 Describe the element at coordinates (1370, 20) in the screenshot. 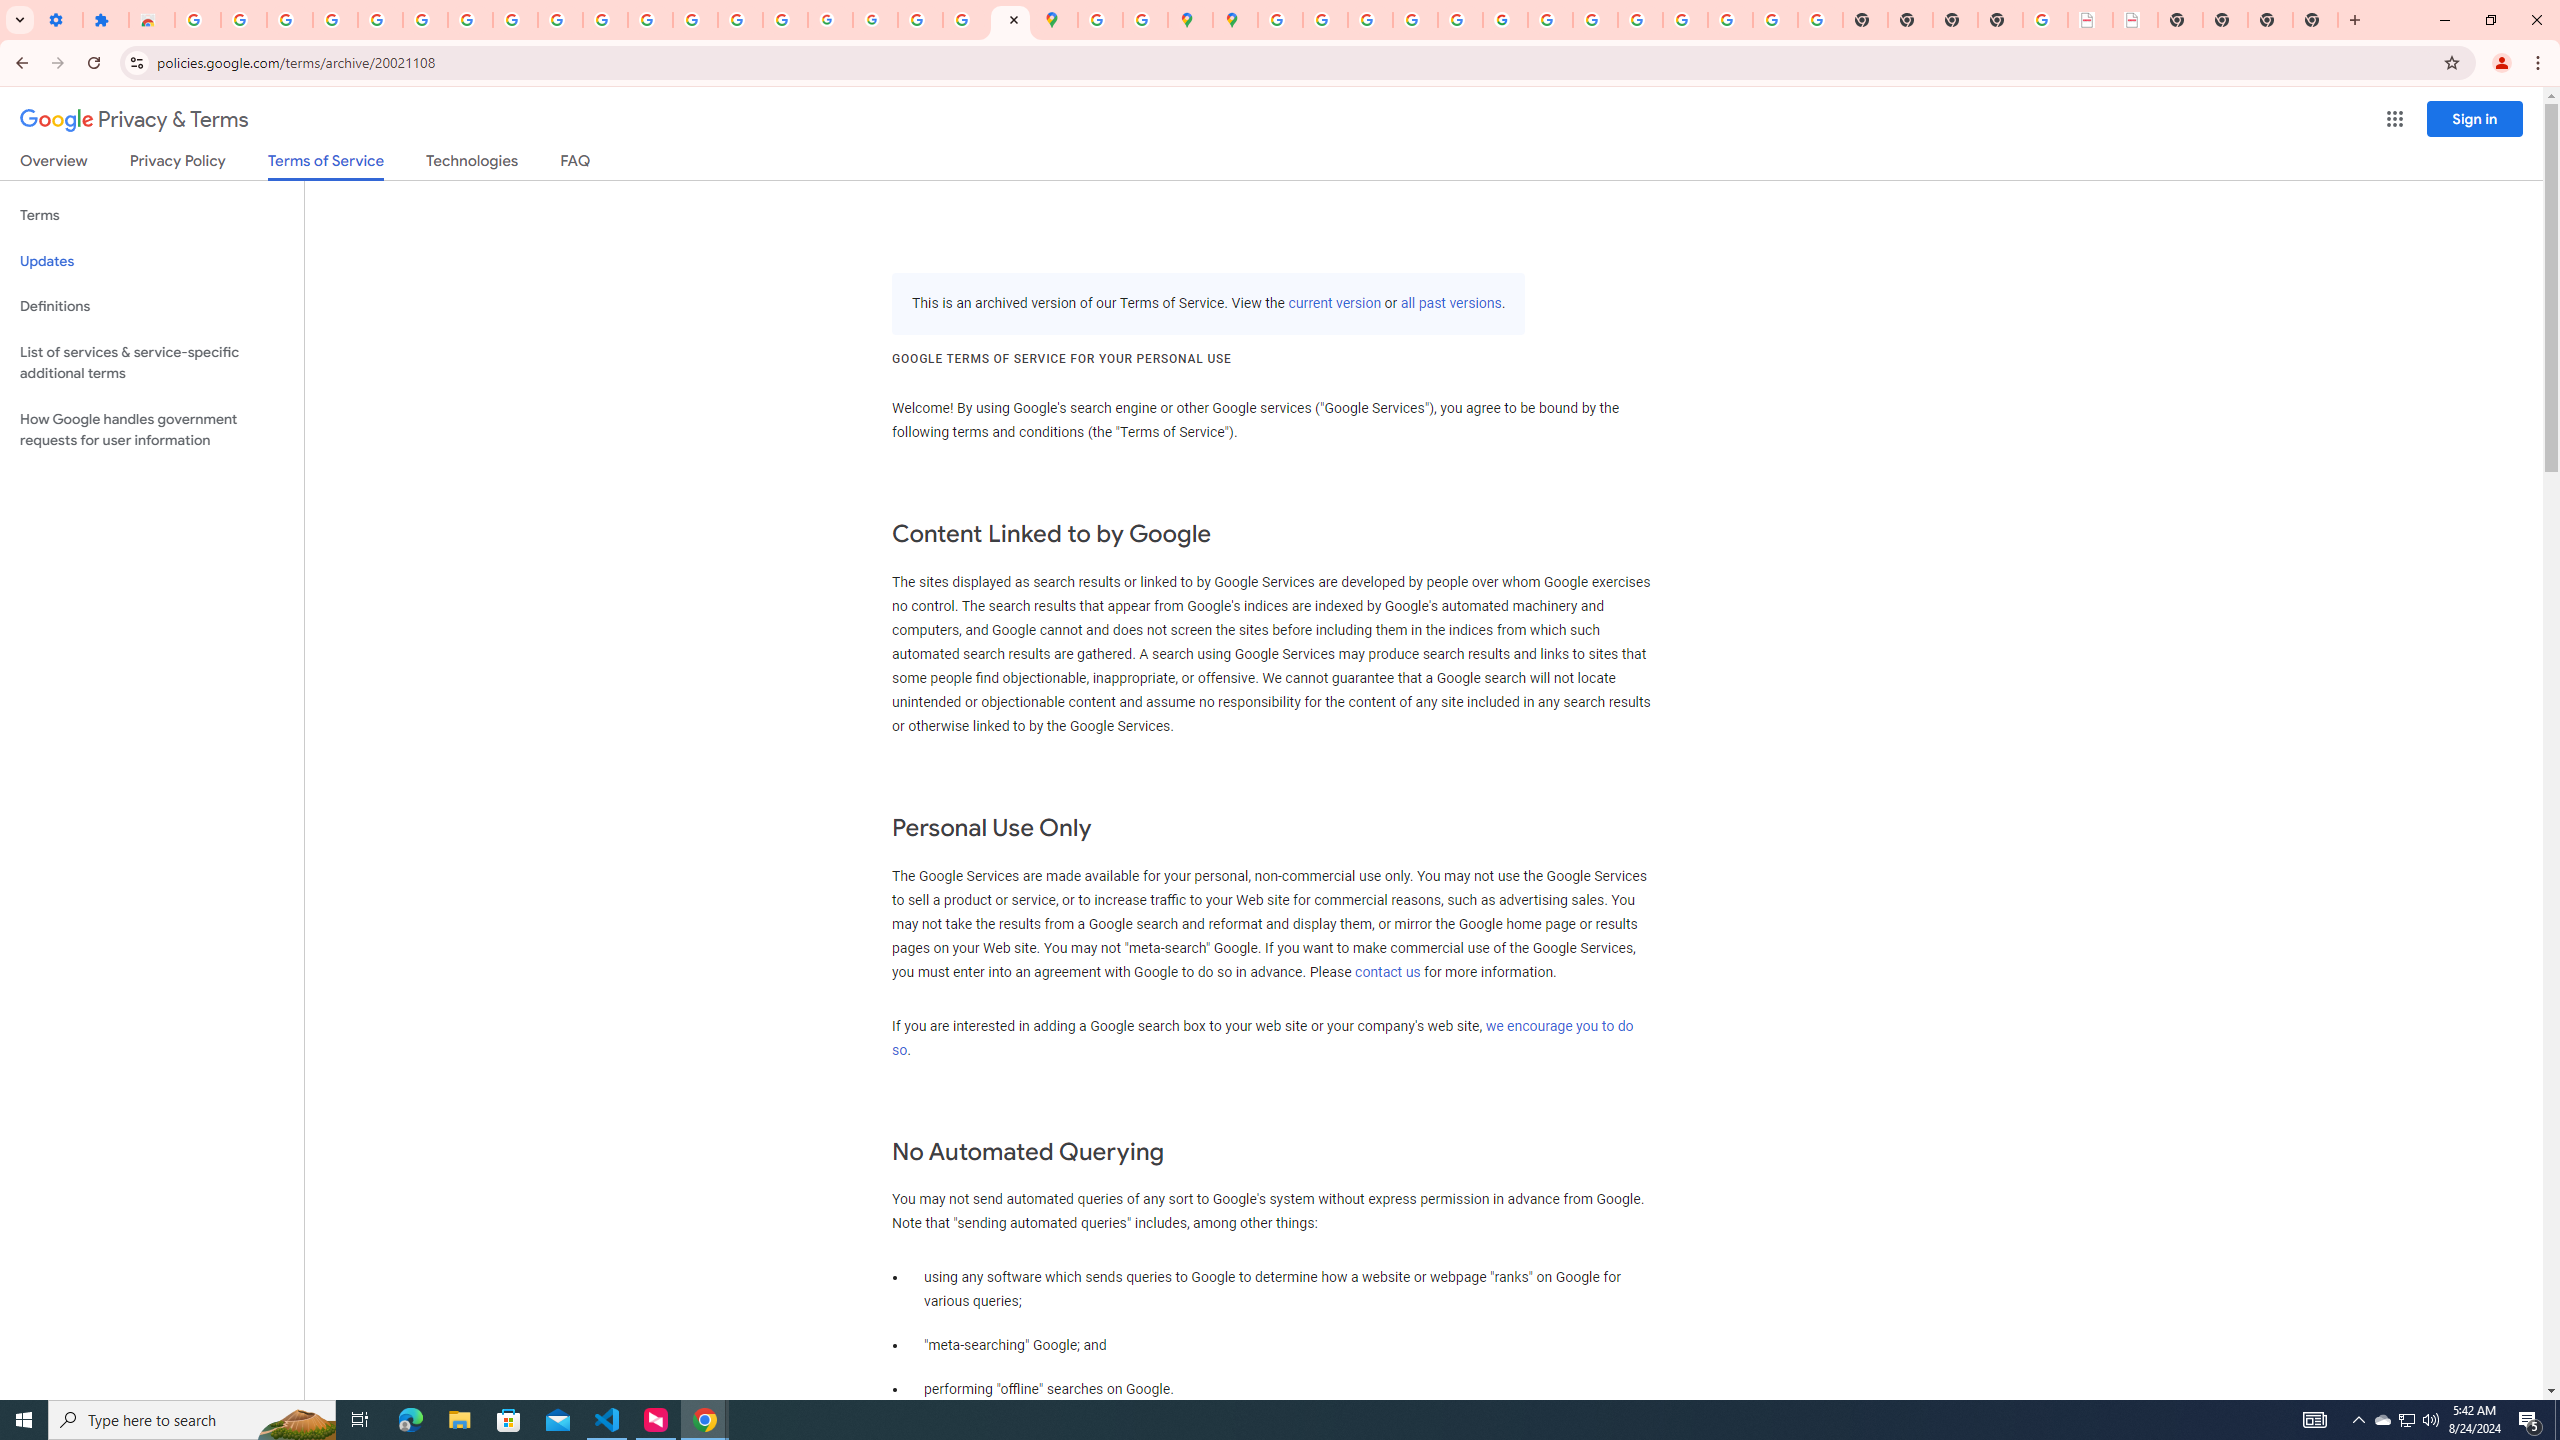

I see `Privacy Help Center - Policies Help` at that location.